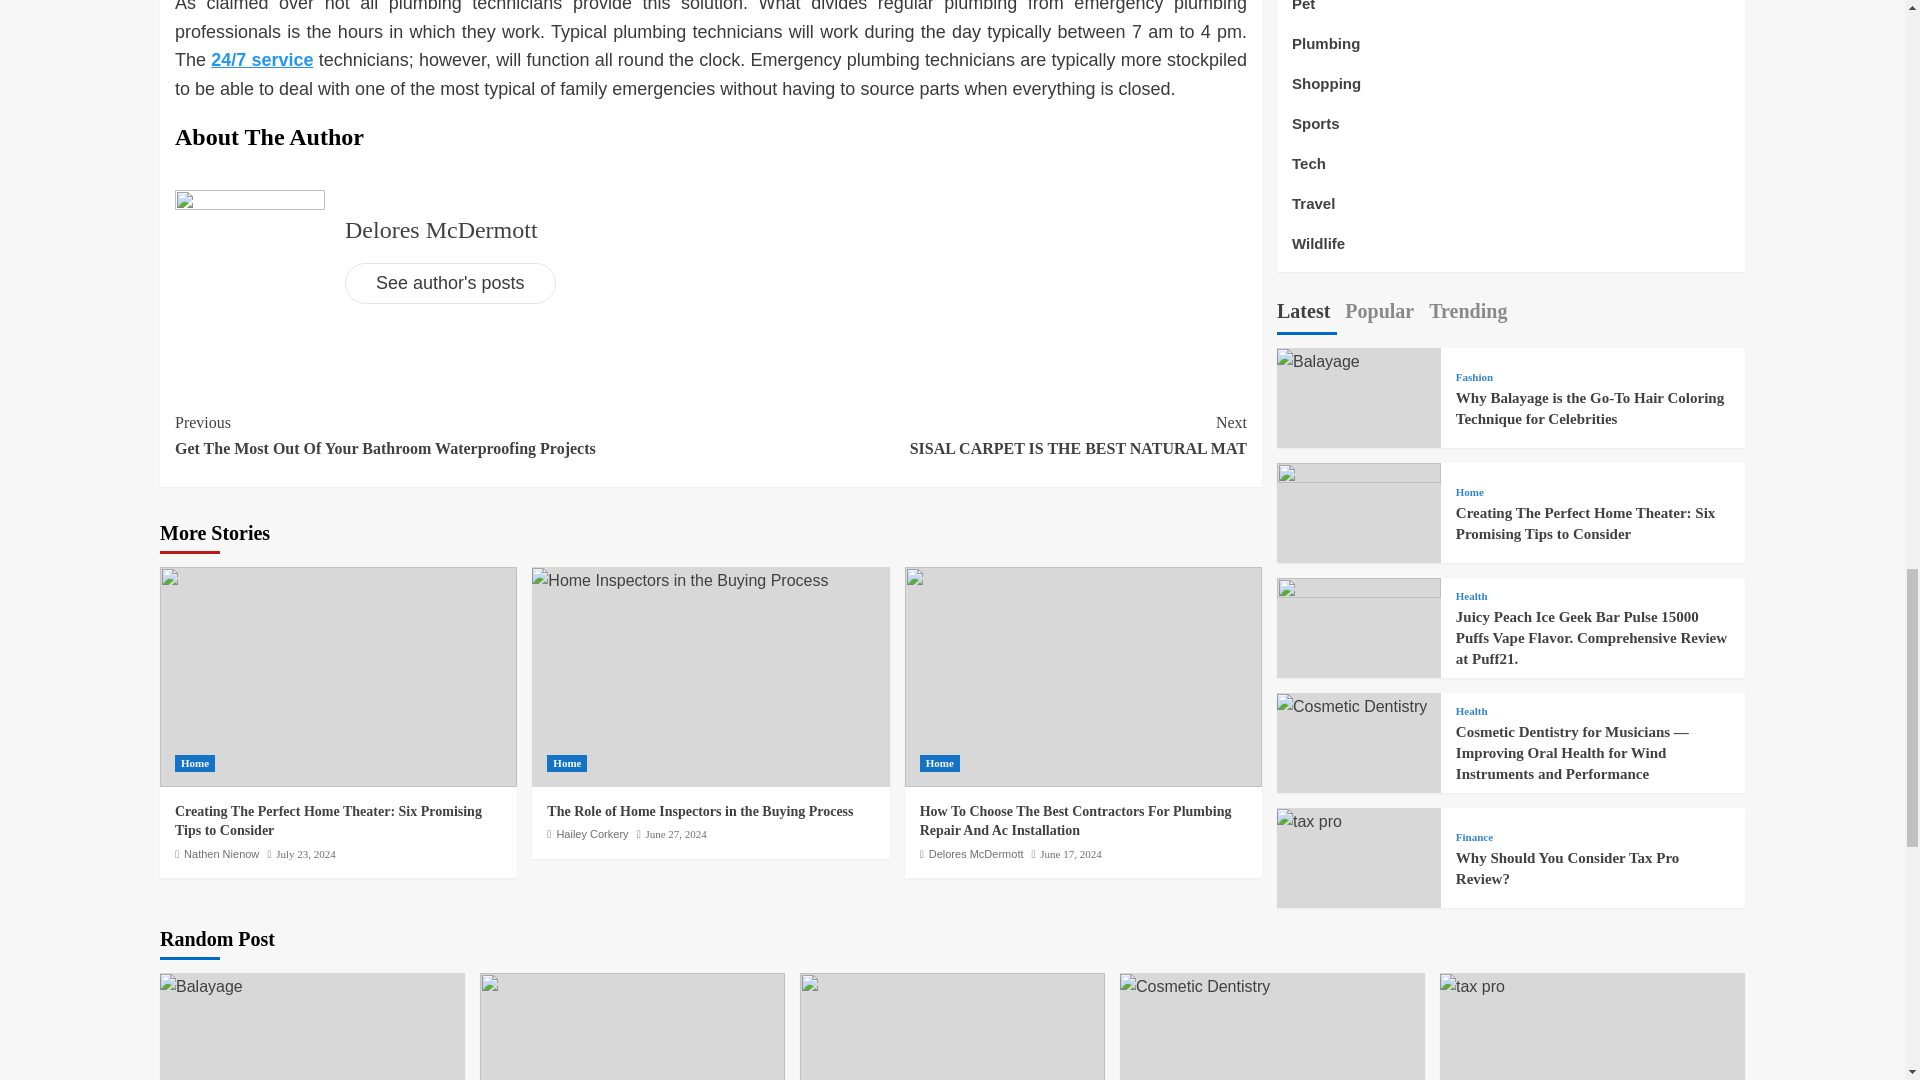 The image size is (1920, 1080). Describe the element at coordinates (700, 810) in the screenshot. I see `The Role of Home Inspectors in the Buying Process` at that location.